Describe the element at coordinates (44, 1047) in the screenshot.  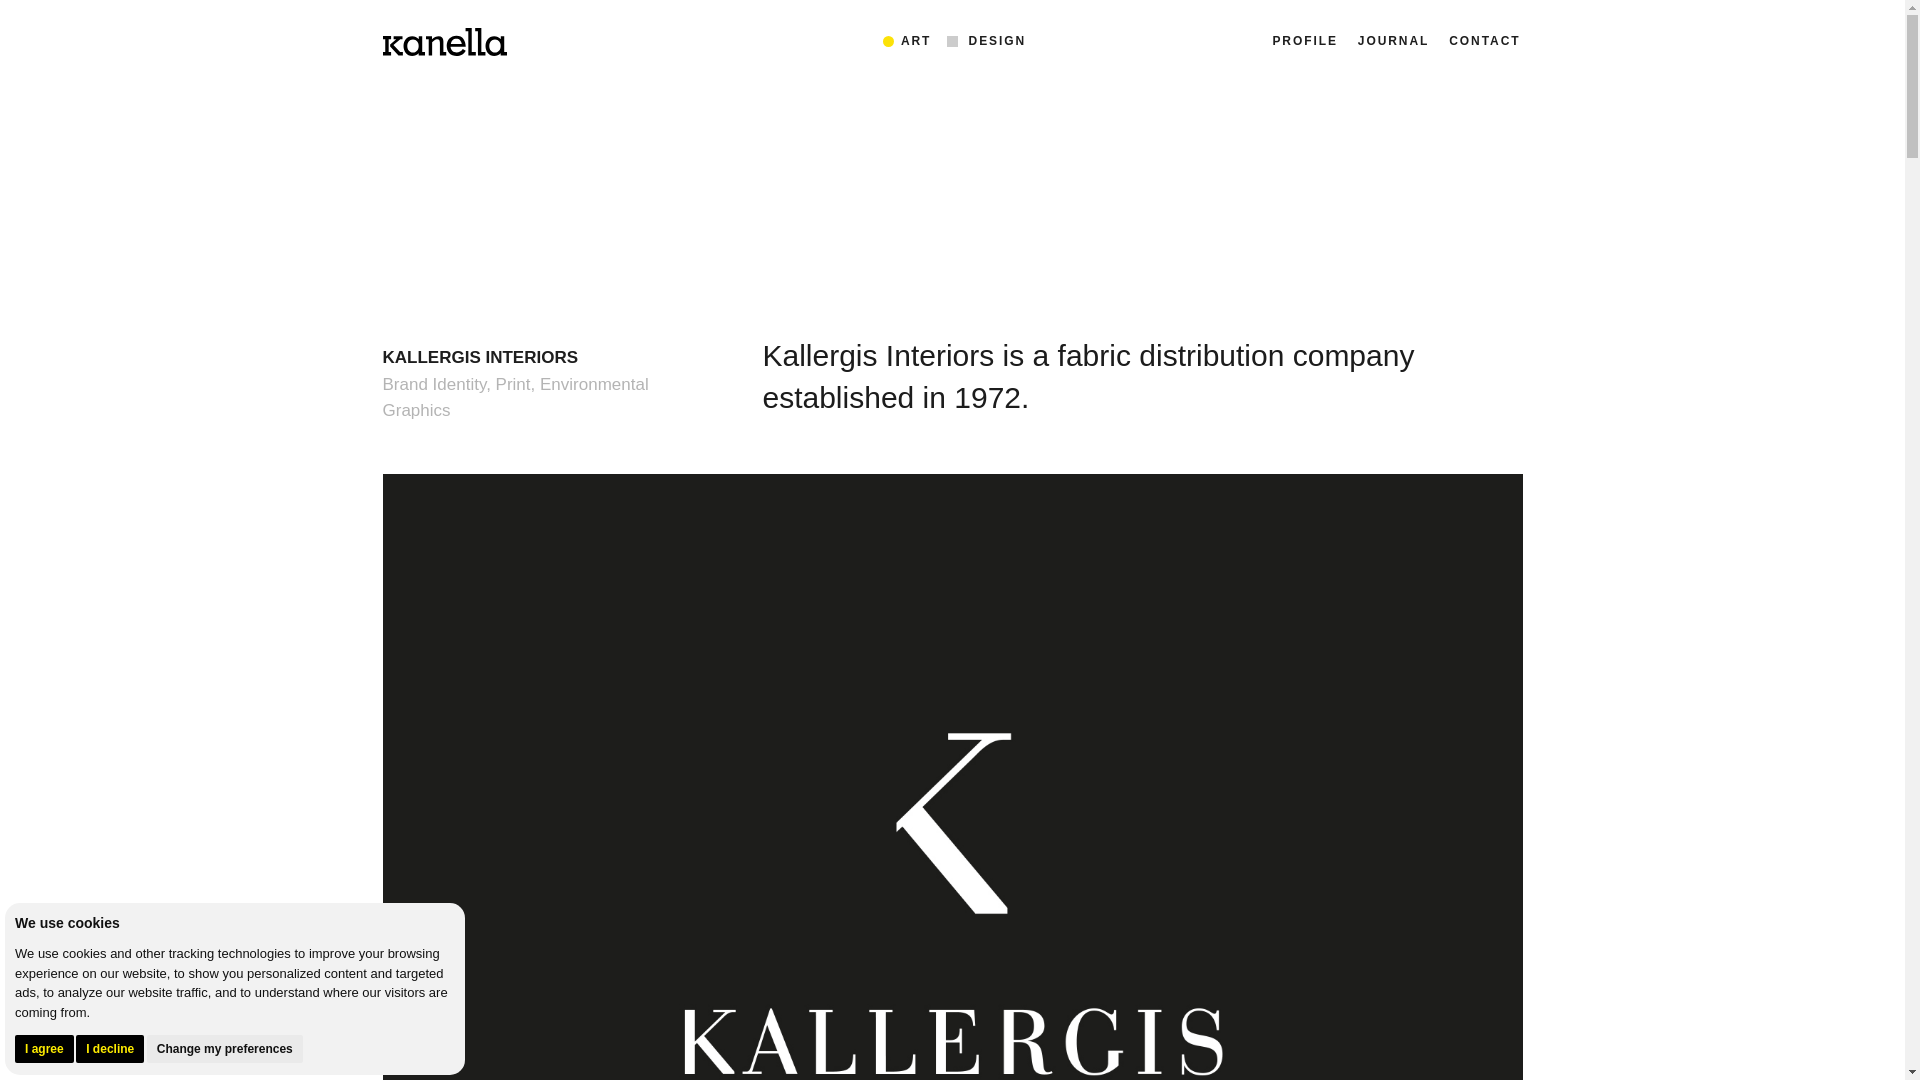
I see `I agree` at that location.